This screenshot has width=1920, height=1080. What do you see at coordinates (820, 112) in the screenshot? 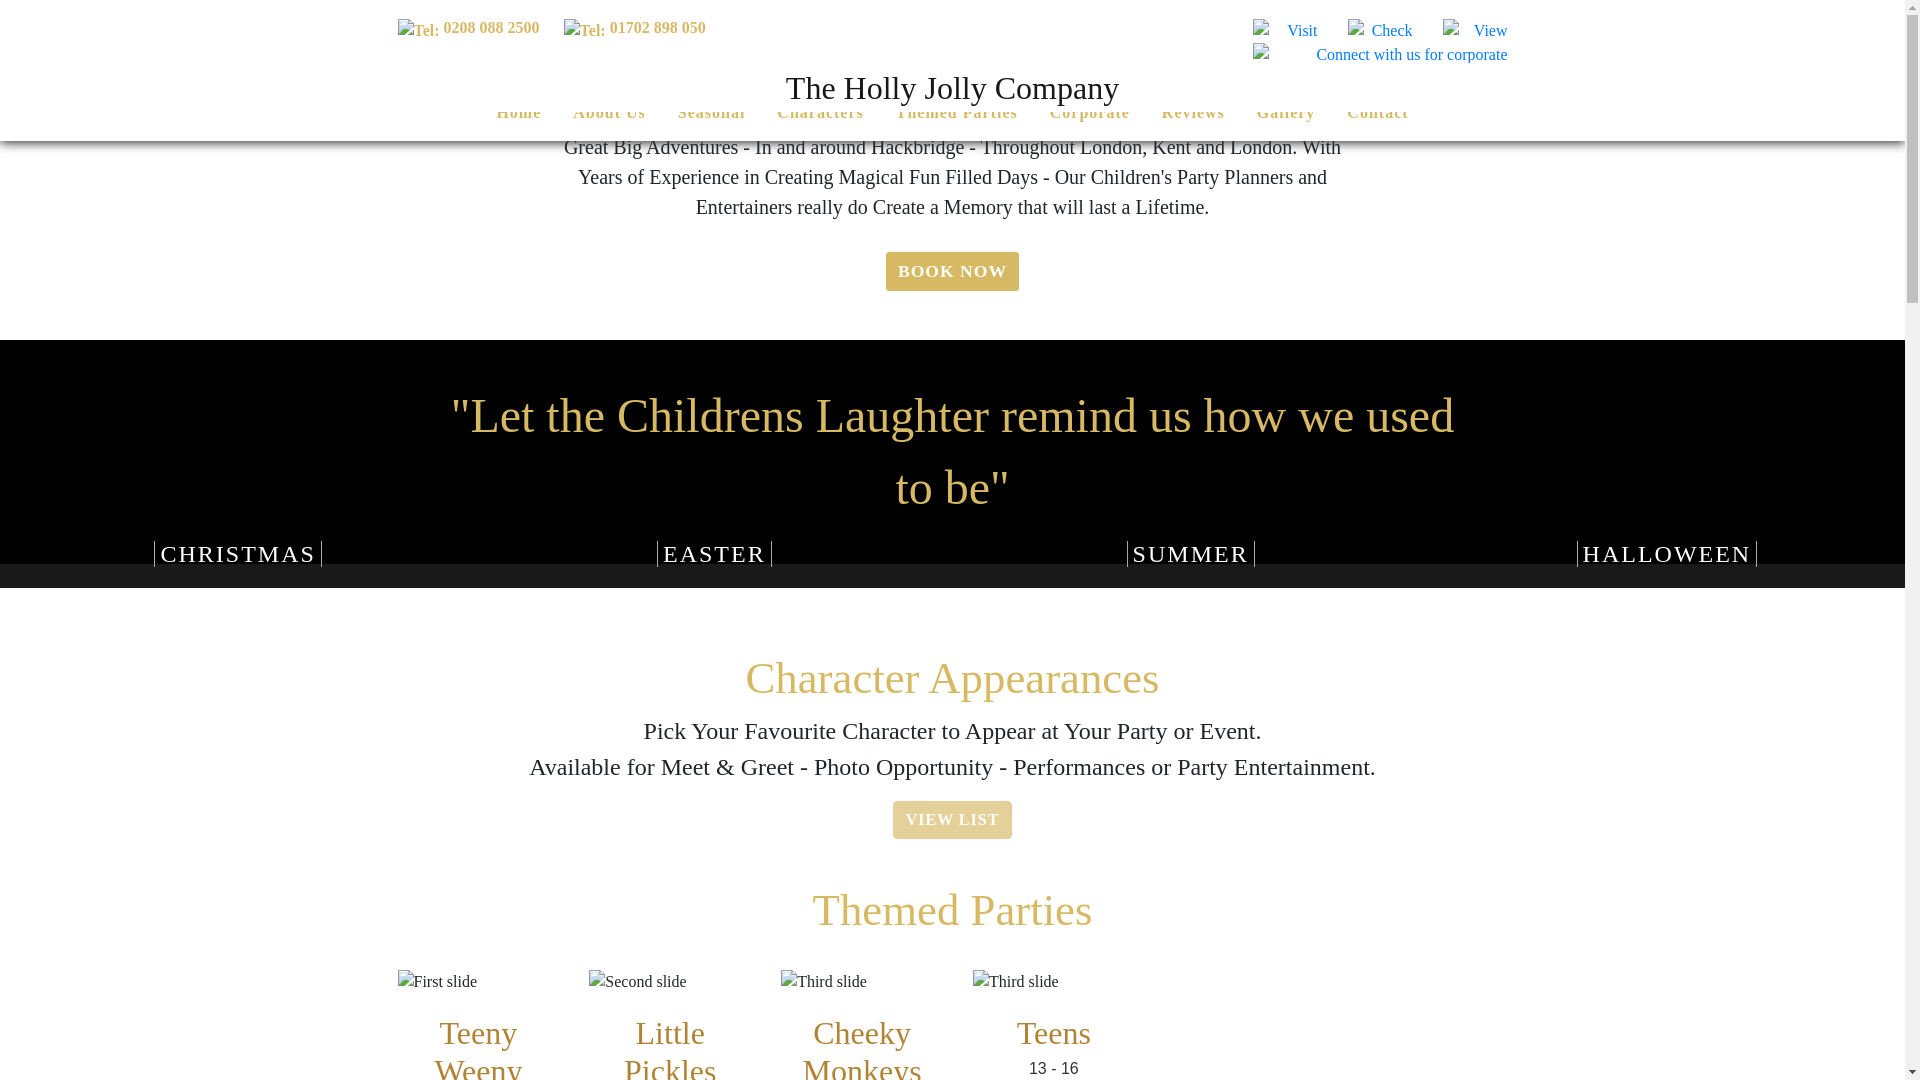
I see `Characters` at bounding box center [820, 112].